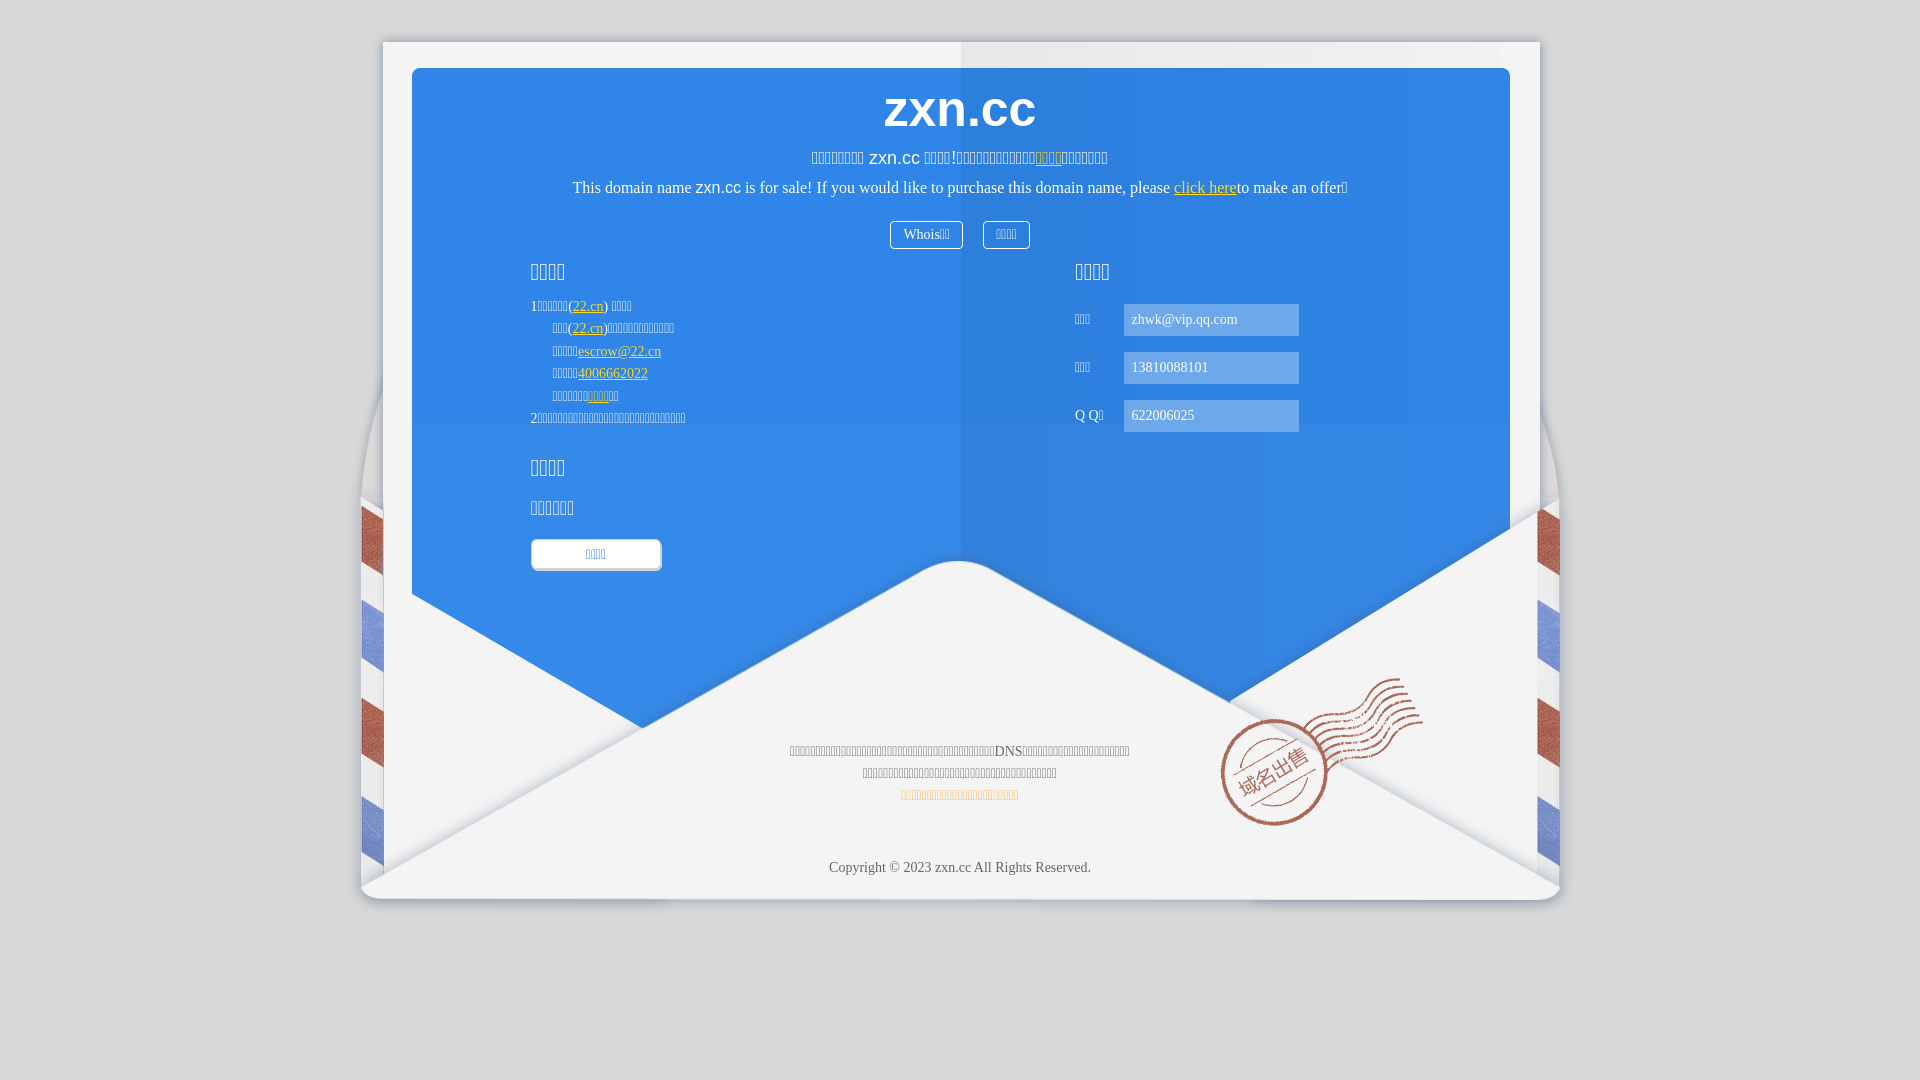  Describe the element at coordinates (588, 328) in the screenshot. I see `22.cn` at that location.